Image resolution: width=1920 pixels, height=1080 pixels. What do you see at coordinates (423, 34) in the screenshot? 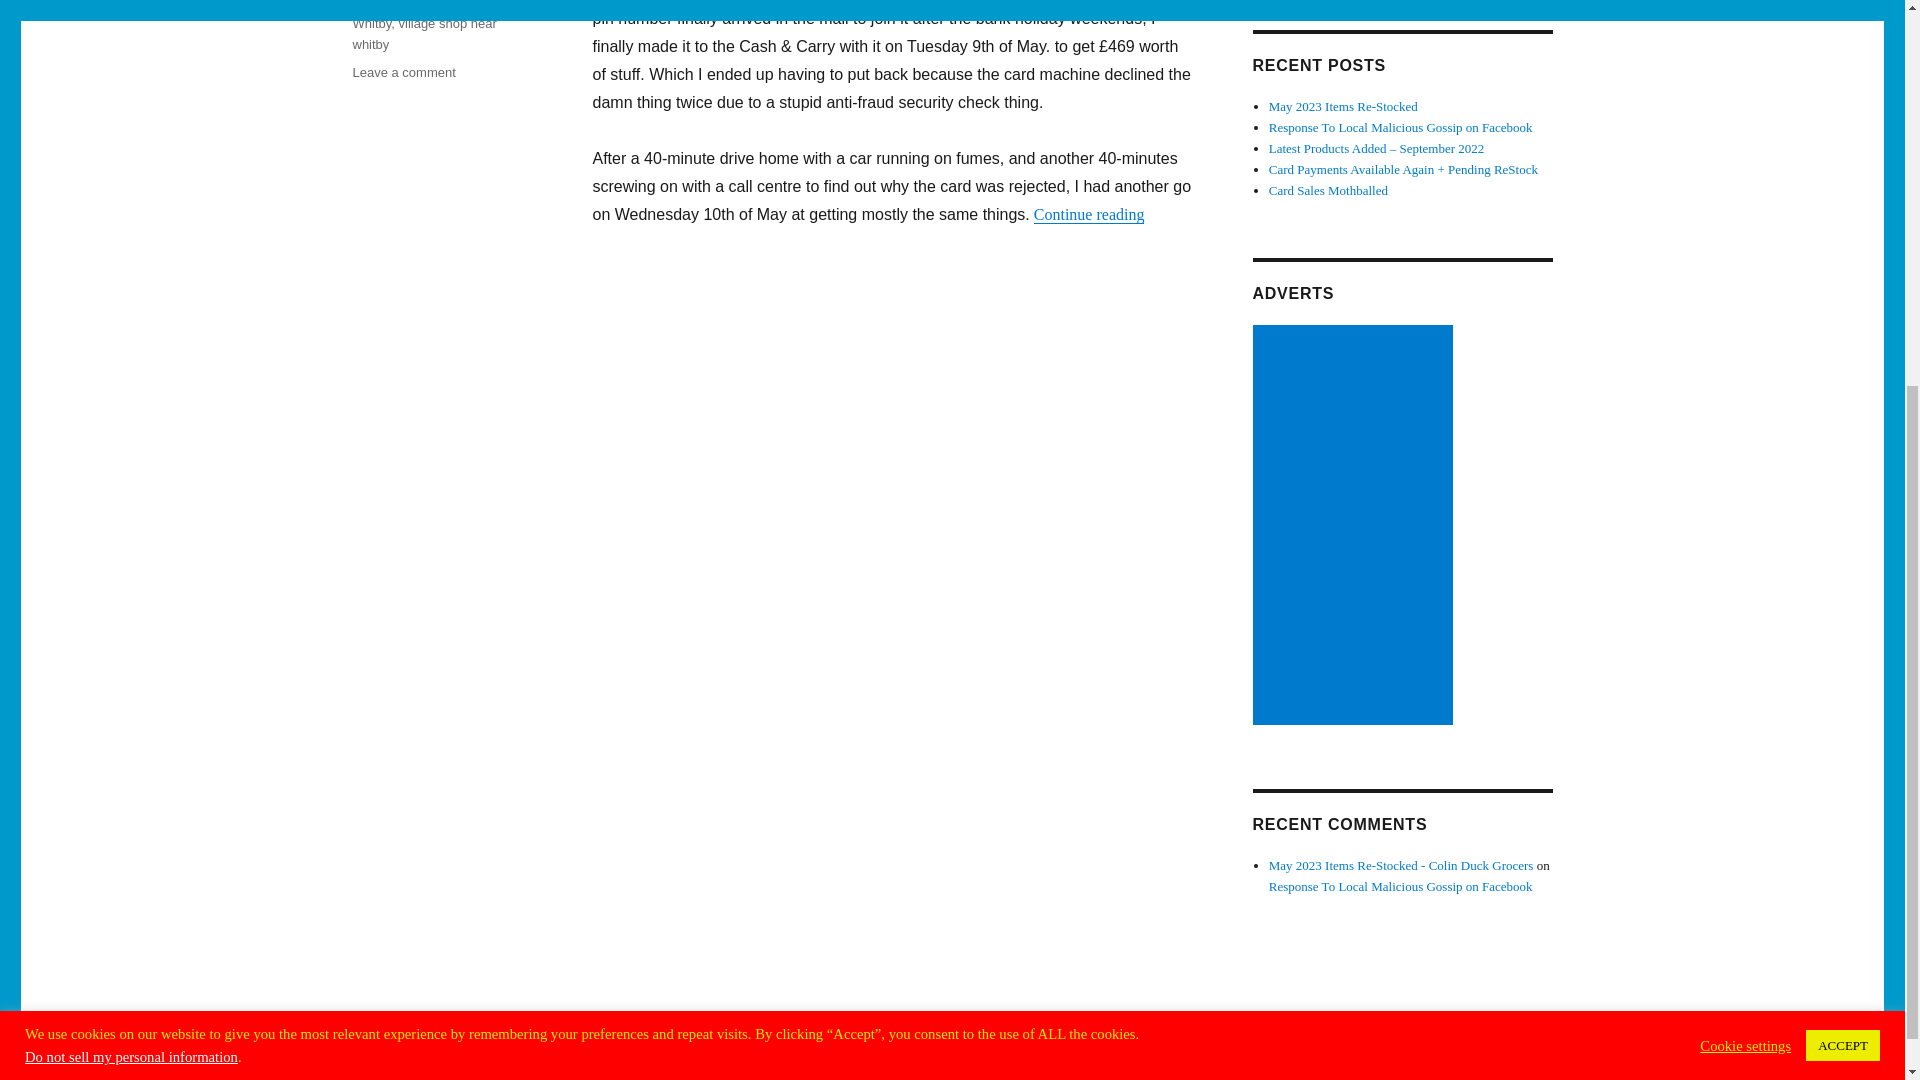
I see `village shop near whitby` at bounding box center [423, 34].